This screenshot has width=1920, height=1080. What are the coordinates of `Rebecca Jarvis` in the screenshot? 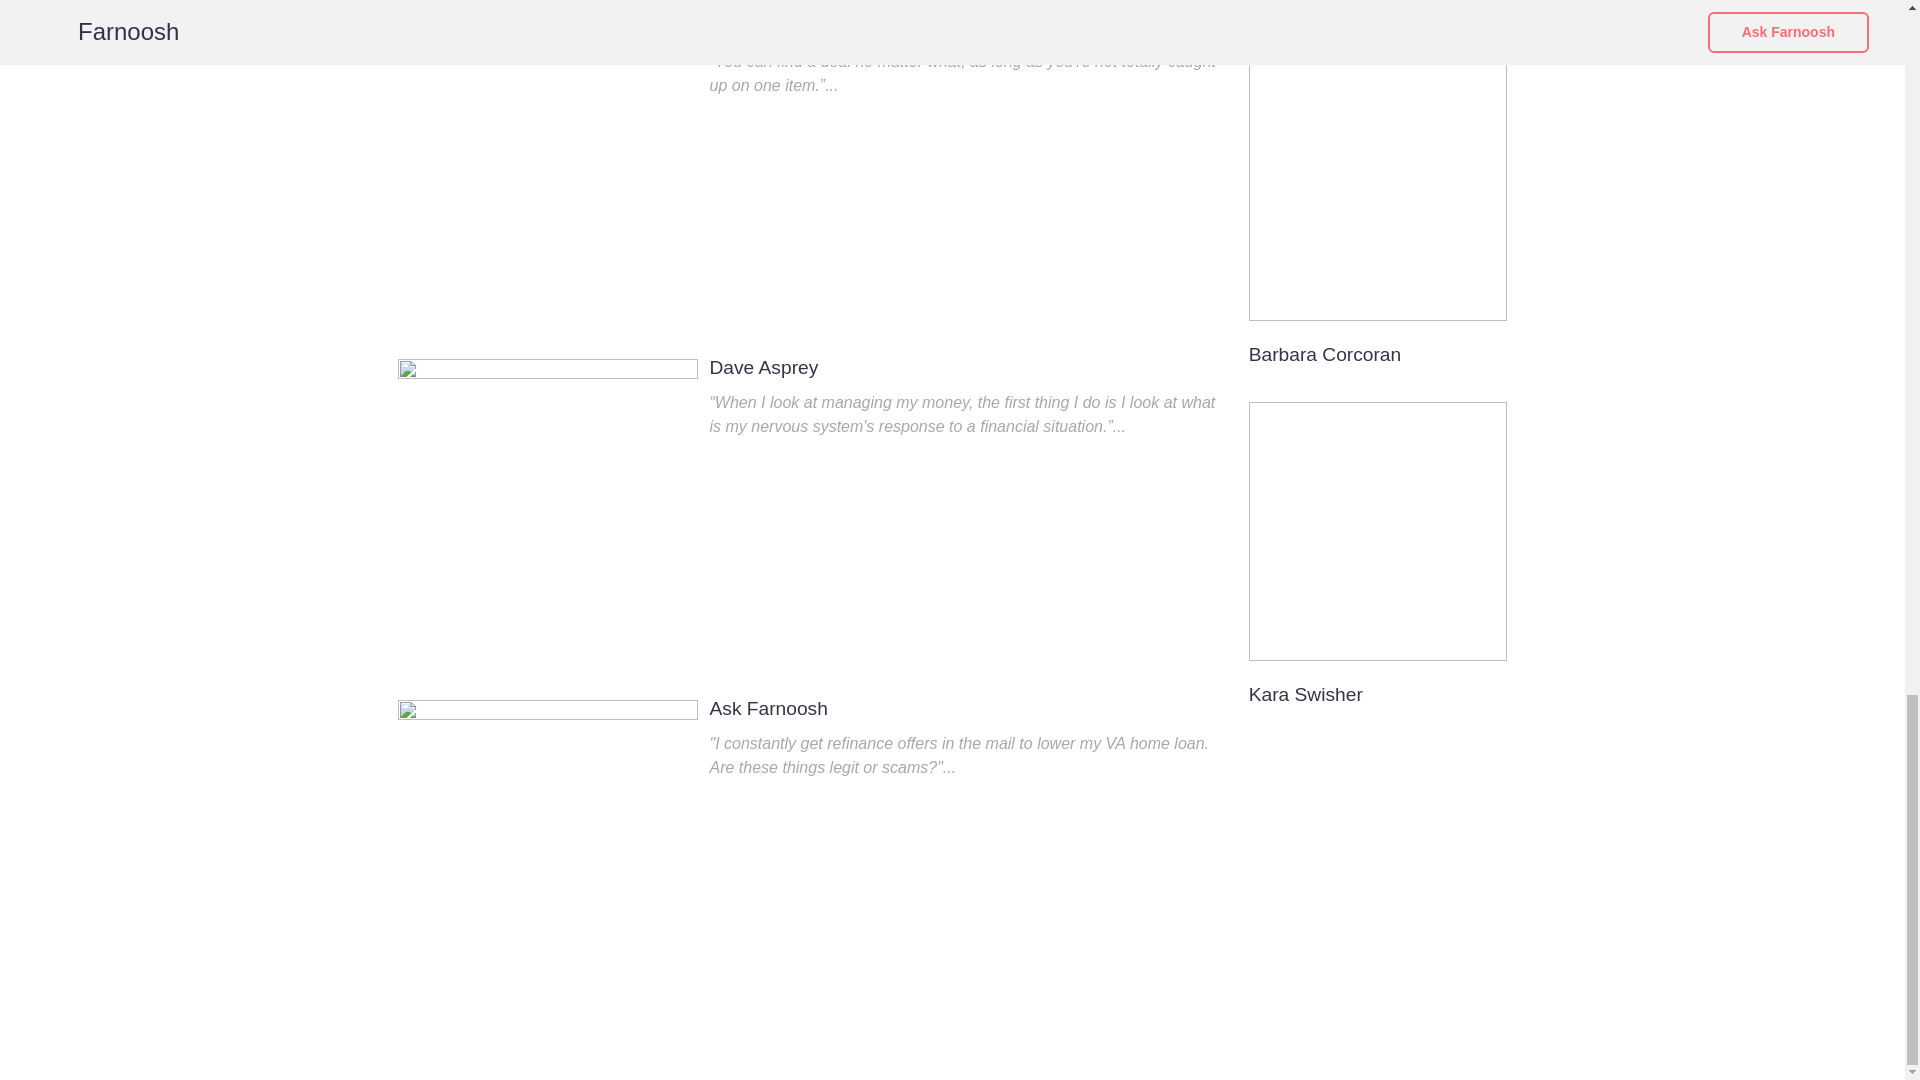 It's located at (775, 28).